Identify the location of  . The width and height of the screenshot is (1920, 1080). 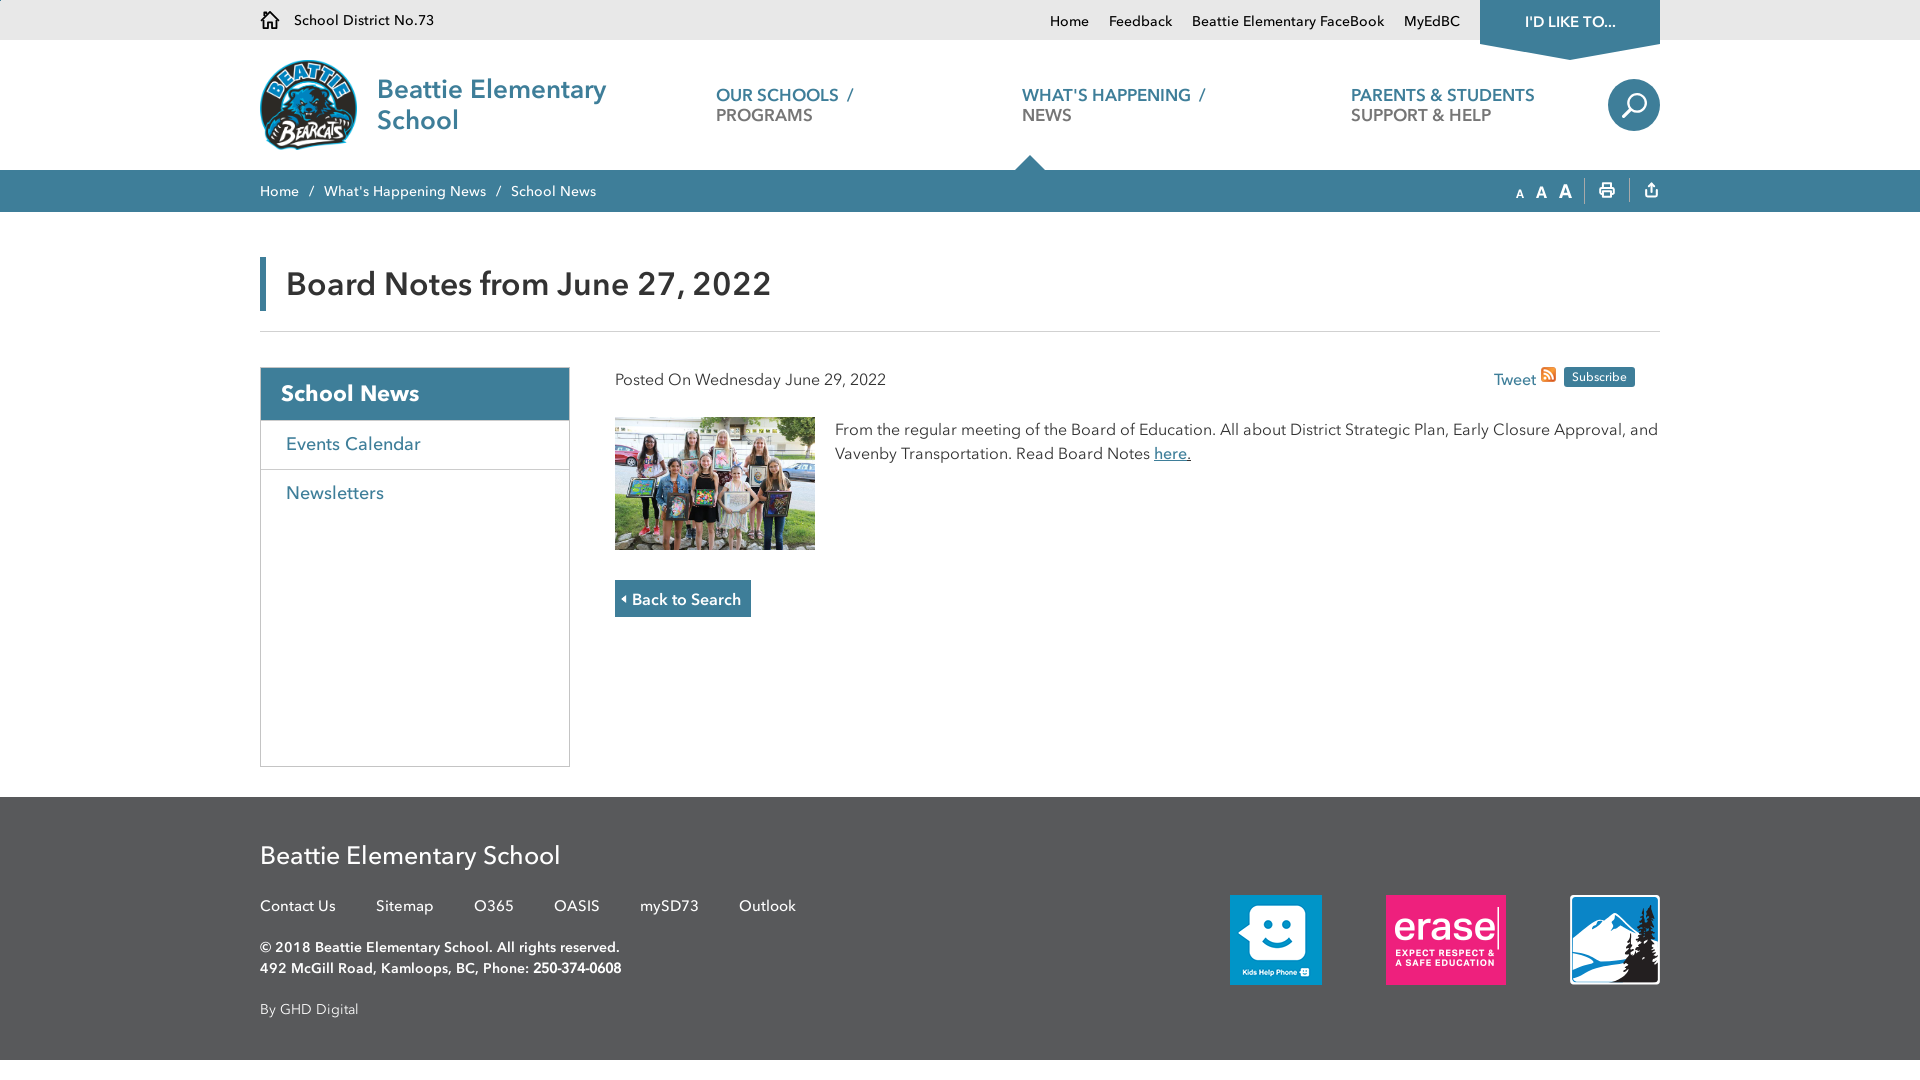
(1651, 192).